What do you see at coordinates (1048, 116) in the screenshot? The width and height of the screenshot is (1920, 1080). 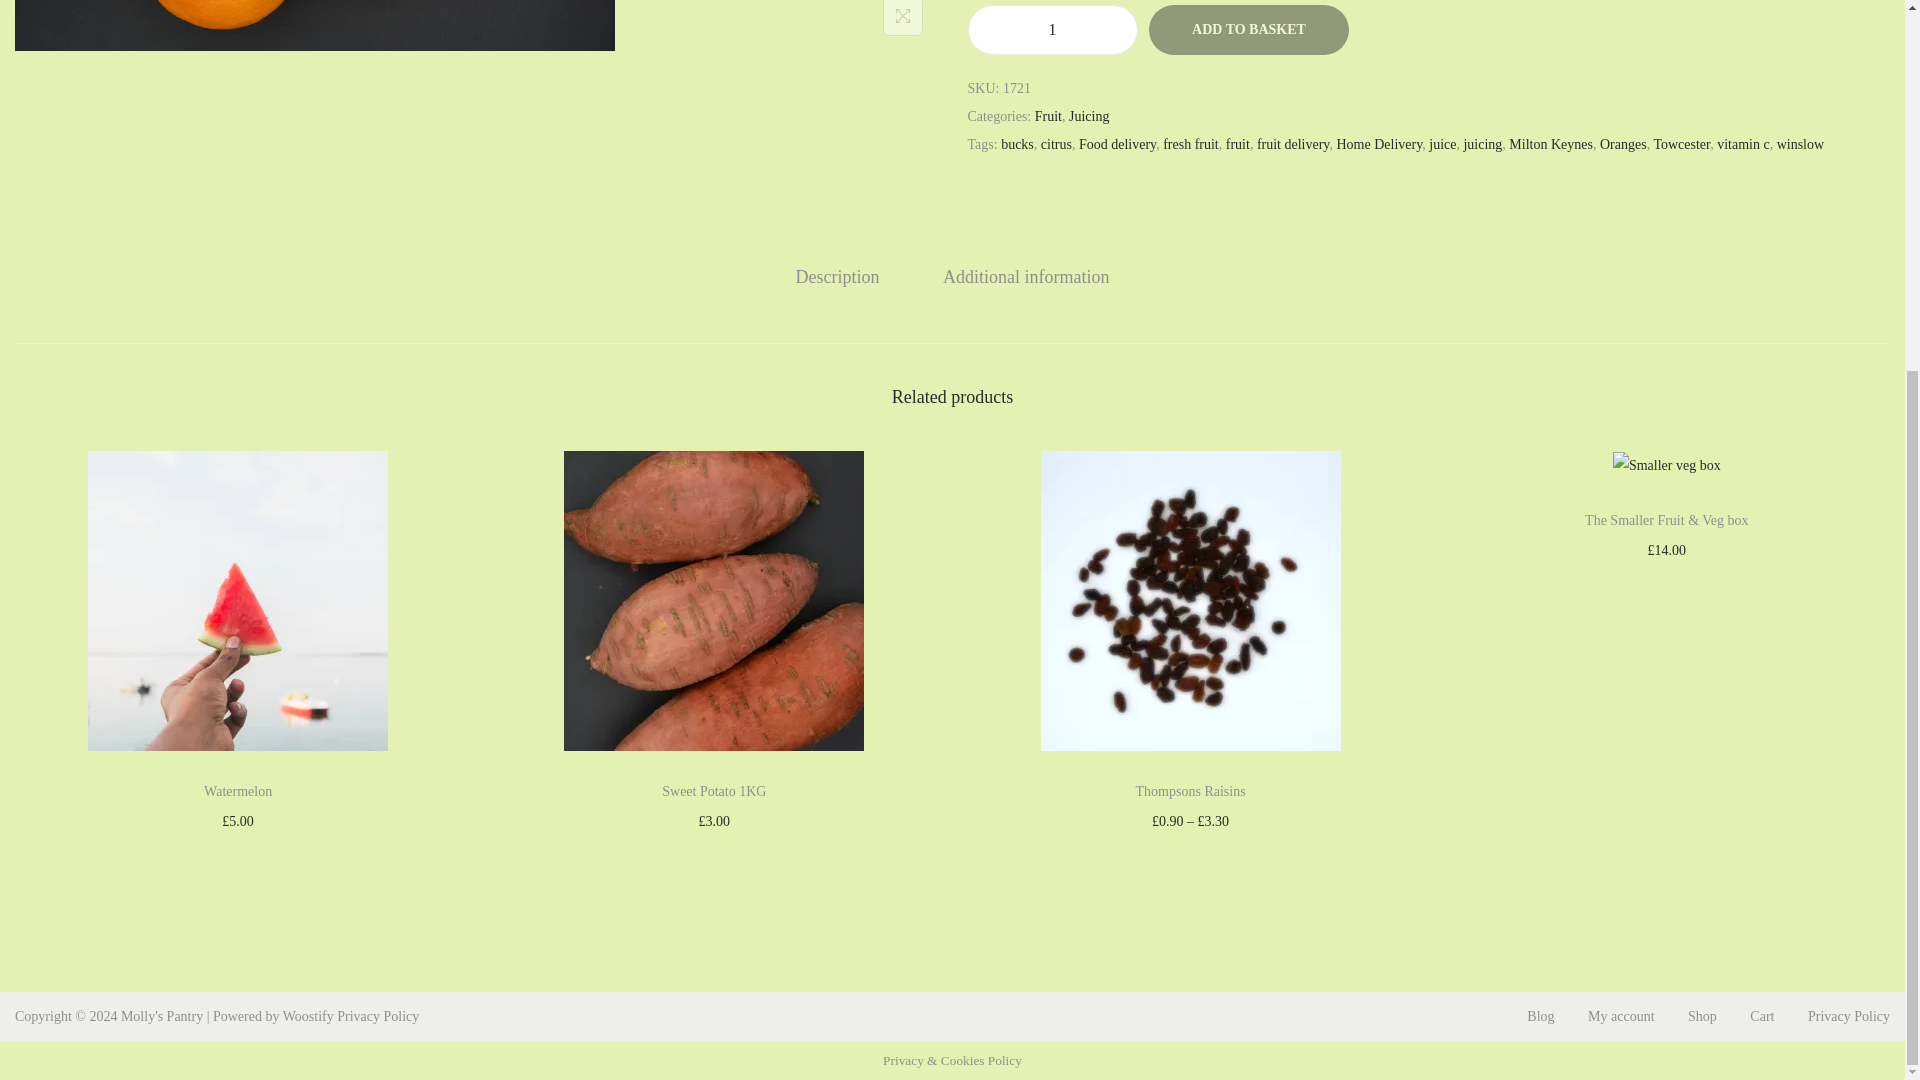 I see `Fruit` at bounding box center [1048, 116].